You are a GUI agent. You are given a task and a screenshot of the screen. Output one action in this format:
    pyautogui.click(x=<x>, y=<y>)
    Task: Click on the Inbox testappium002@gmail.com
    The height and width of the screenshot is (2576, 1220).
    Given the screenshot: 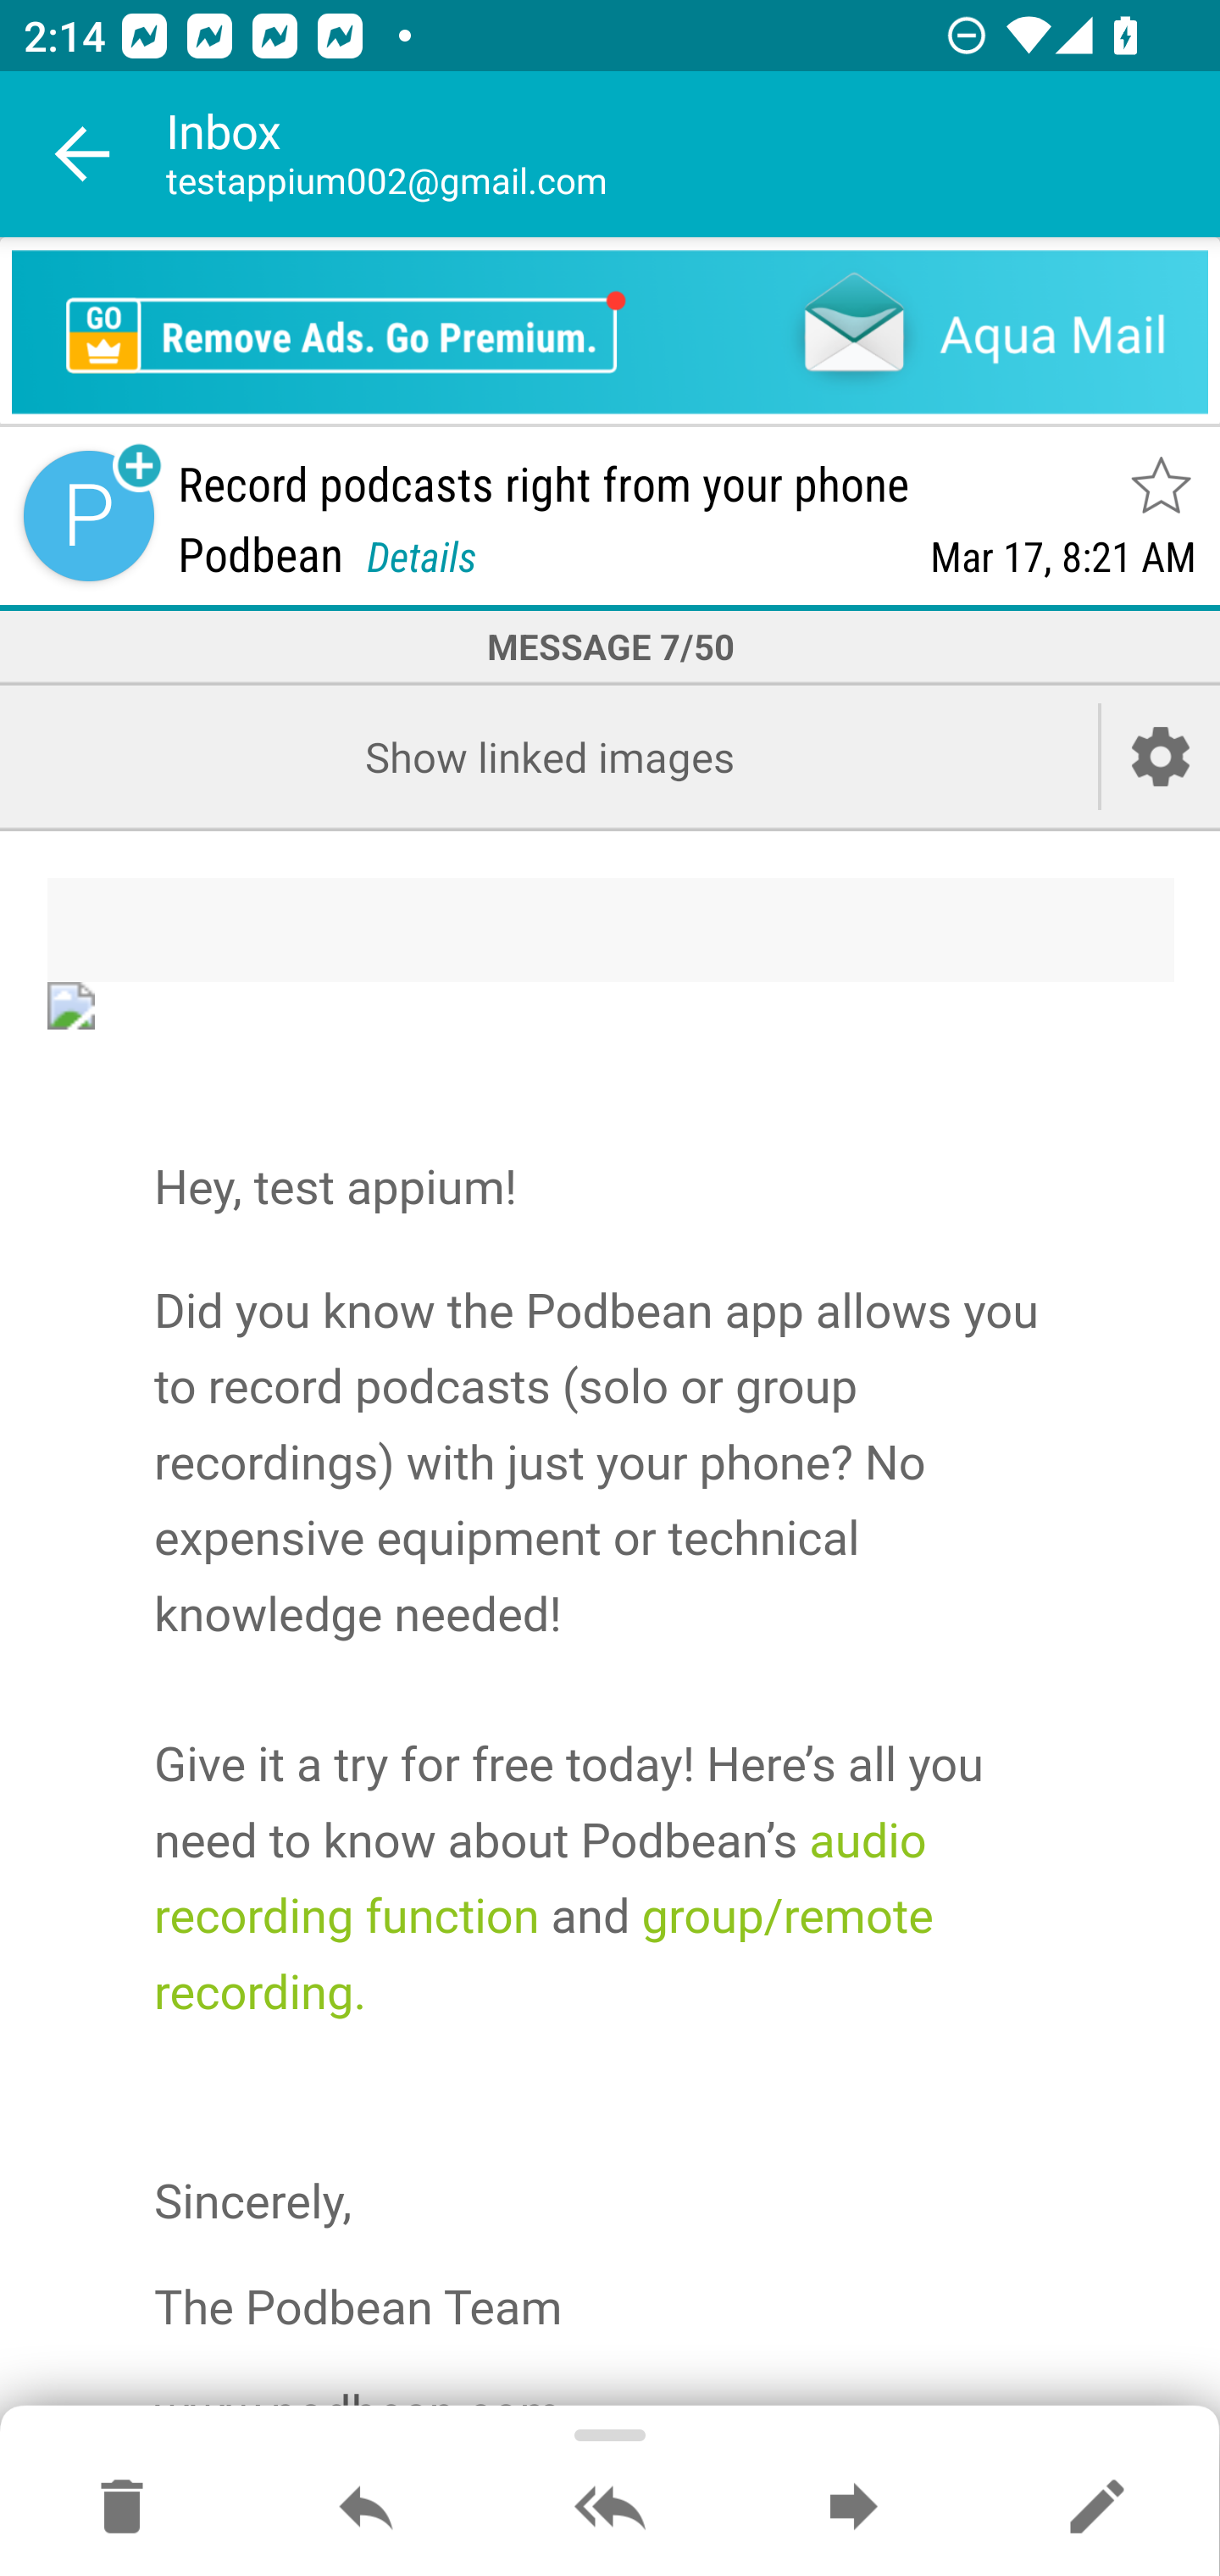 What is the action you would take?
    pyautogui.click(x=693, y=154)
    